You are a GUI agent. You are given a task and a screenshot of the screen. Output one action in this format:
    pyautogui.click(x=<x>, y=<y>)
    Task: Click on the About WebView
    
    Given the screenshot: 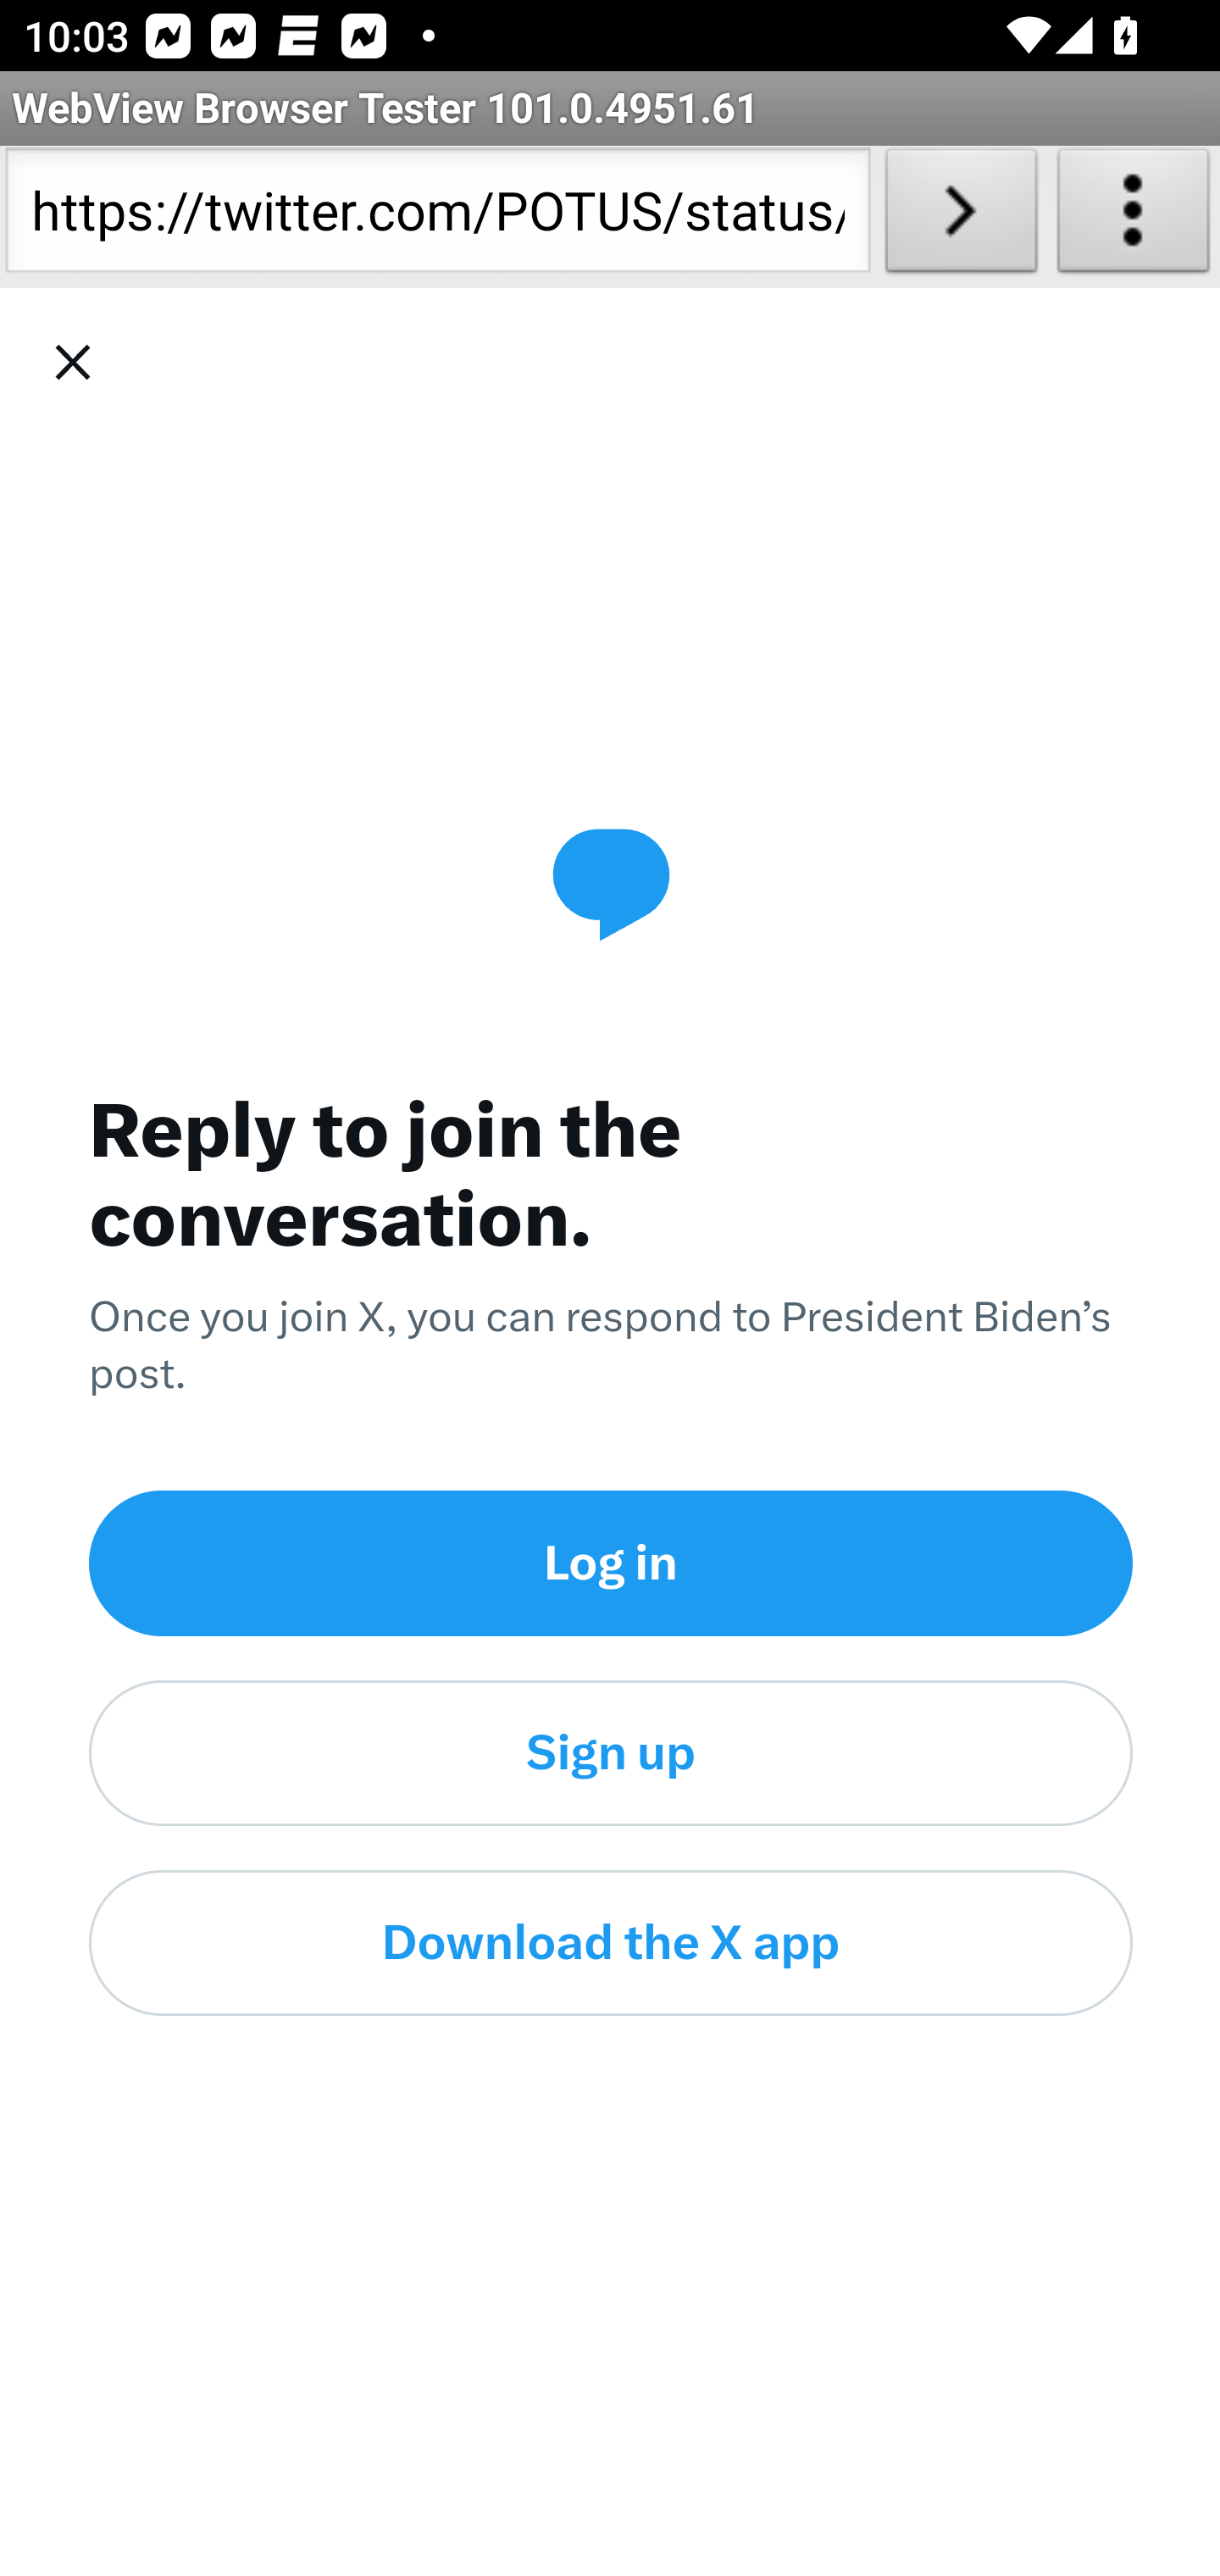 What is the action you would take?
    pyautogui.click(x=1134, y=217)
    